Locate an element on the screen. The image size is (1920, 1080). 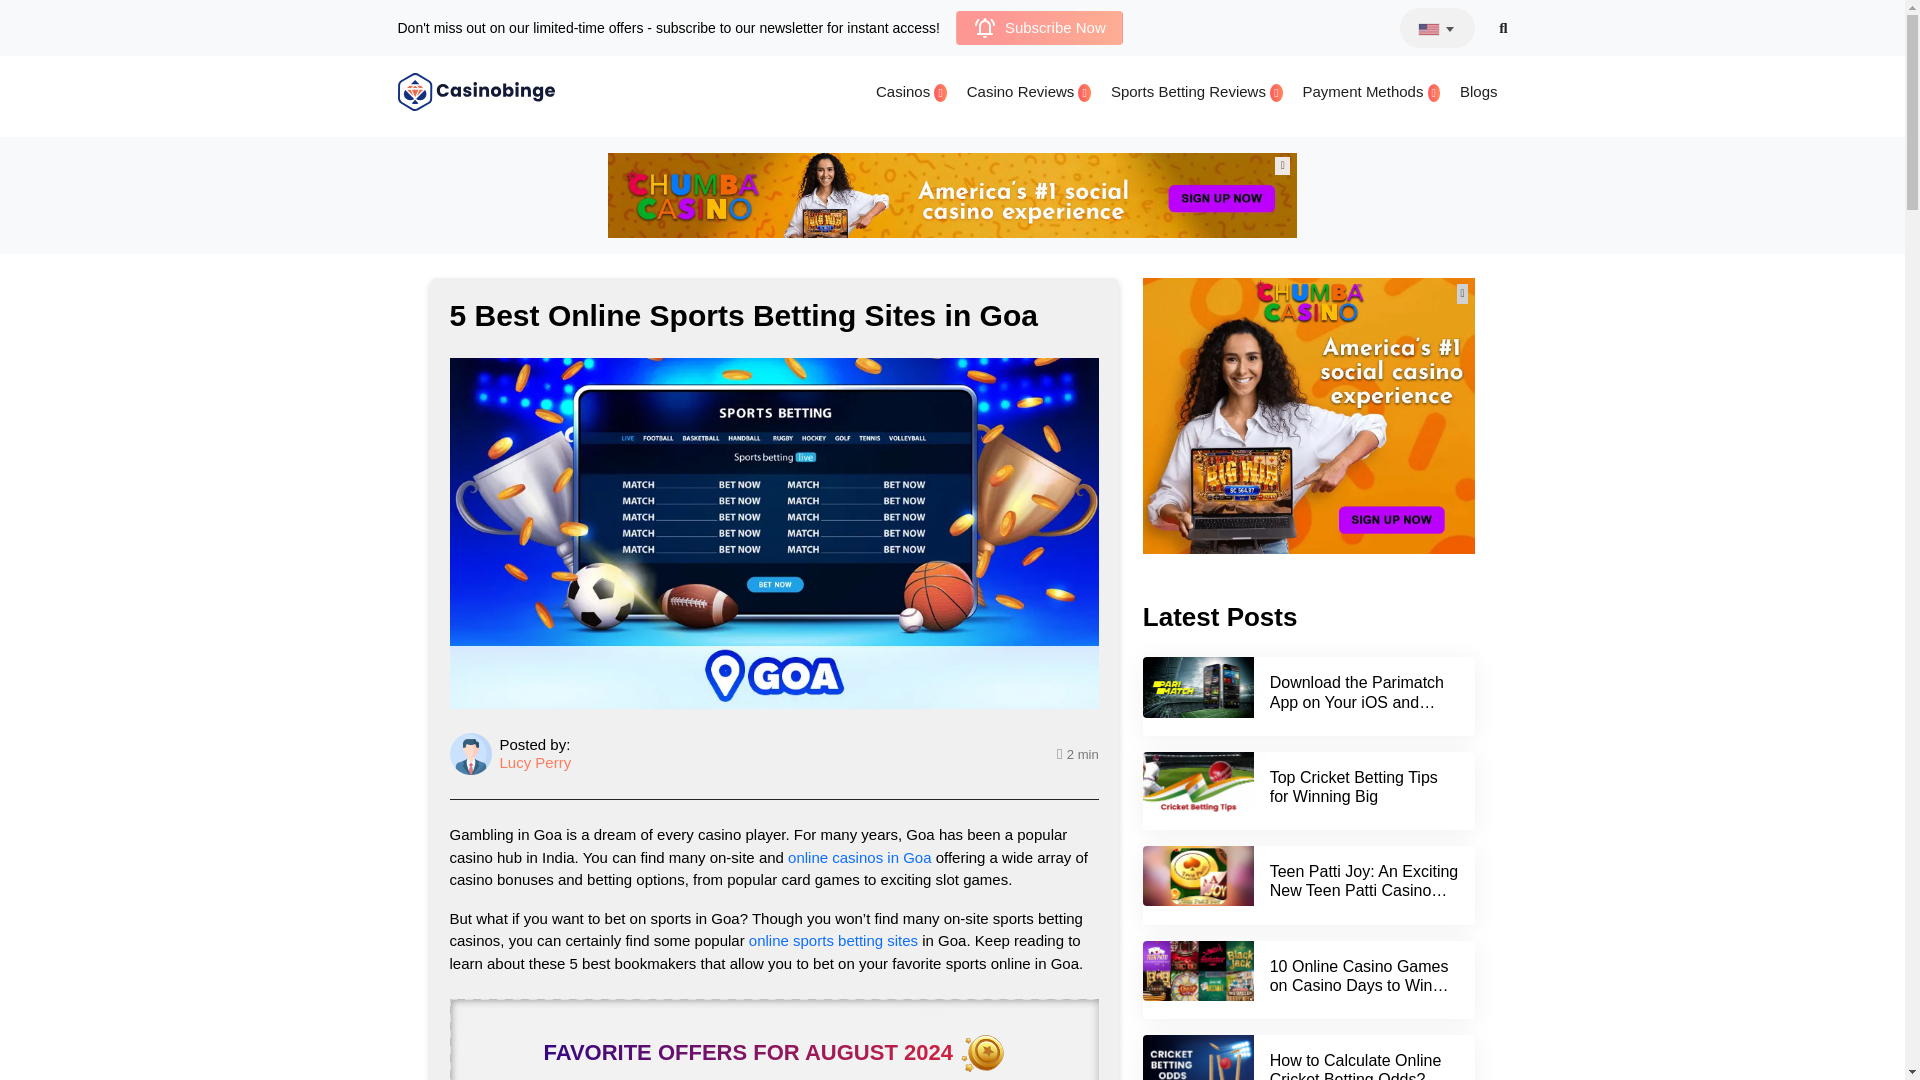
10 Online Casino Games on Casino Days to Win Real Cash is located at coordinates (1359, 985).